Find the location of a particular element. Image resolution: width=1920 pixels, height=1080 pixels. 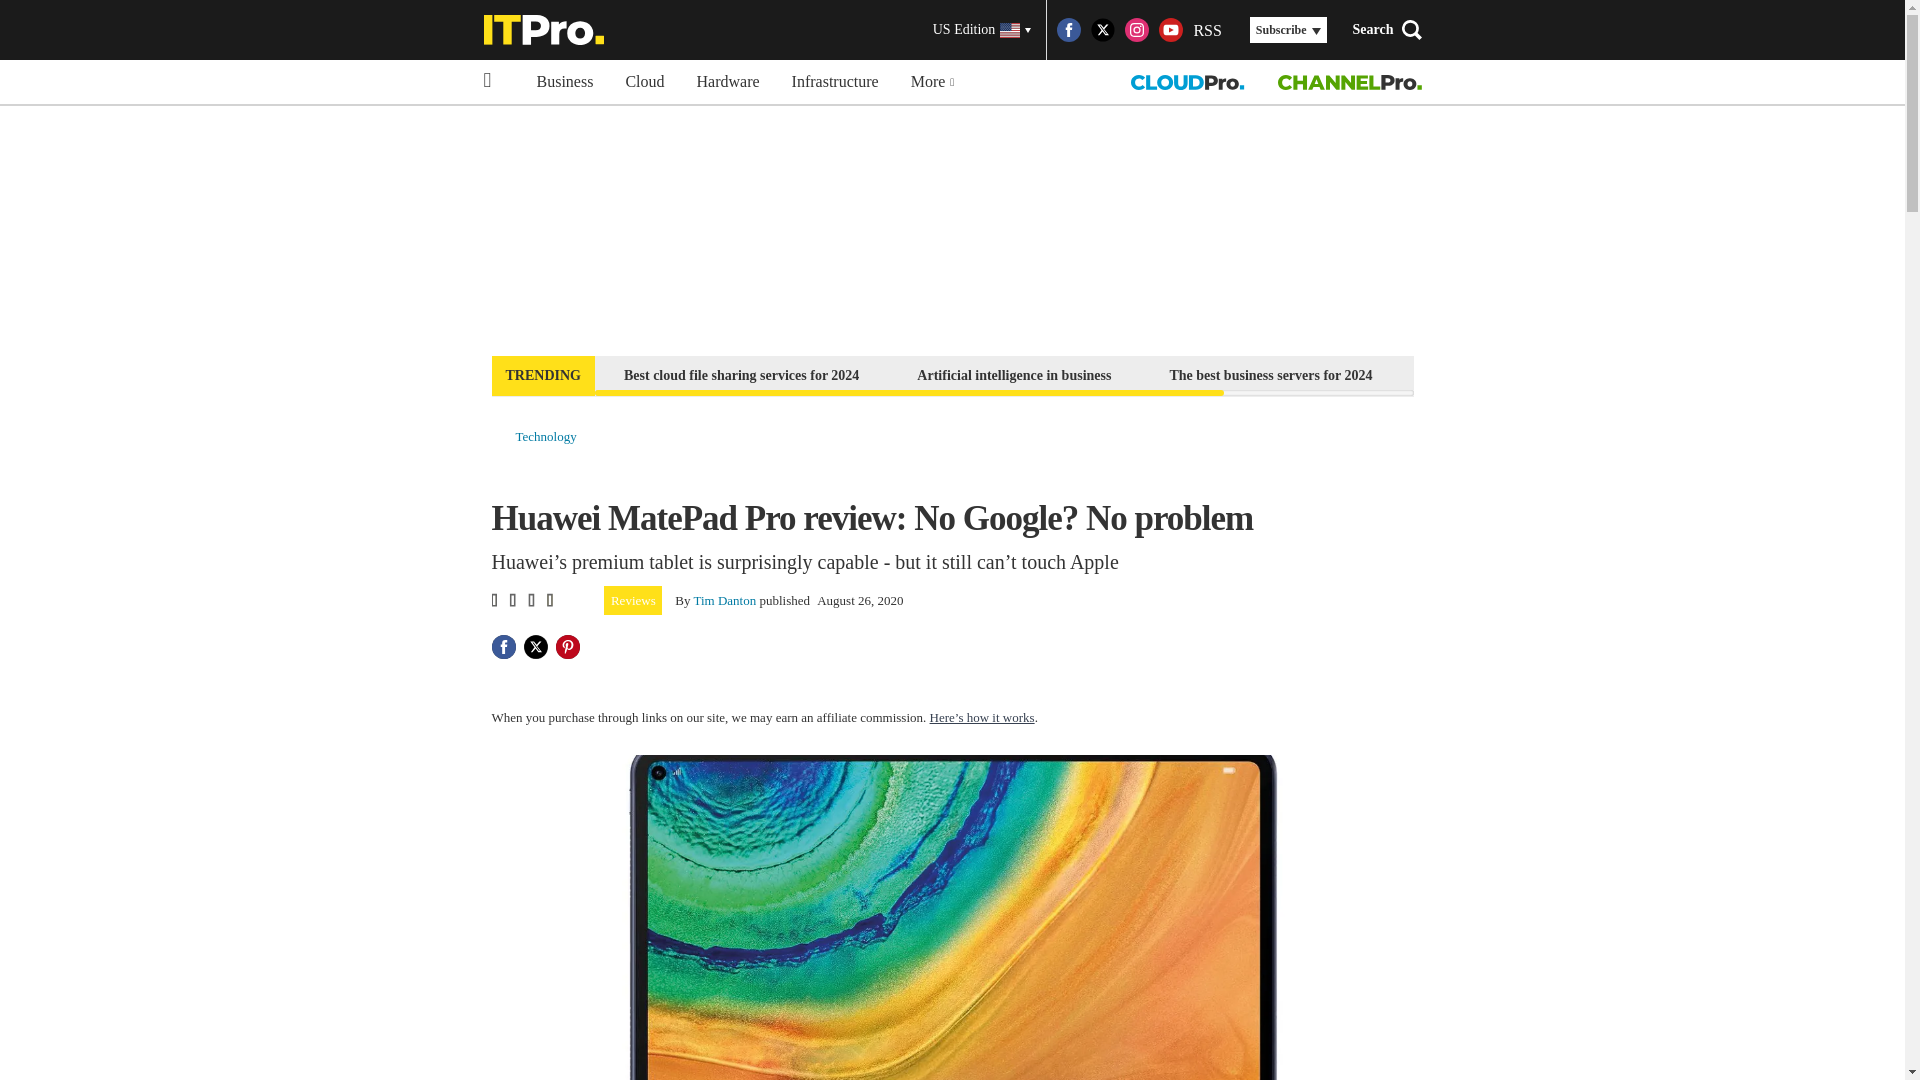

Reviews is located at coordinates (633, 600).